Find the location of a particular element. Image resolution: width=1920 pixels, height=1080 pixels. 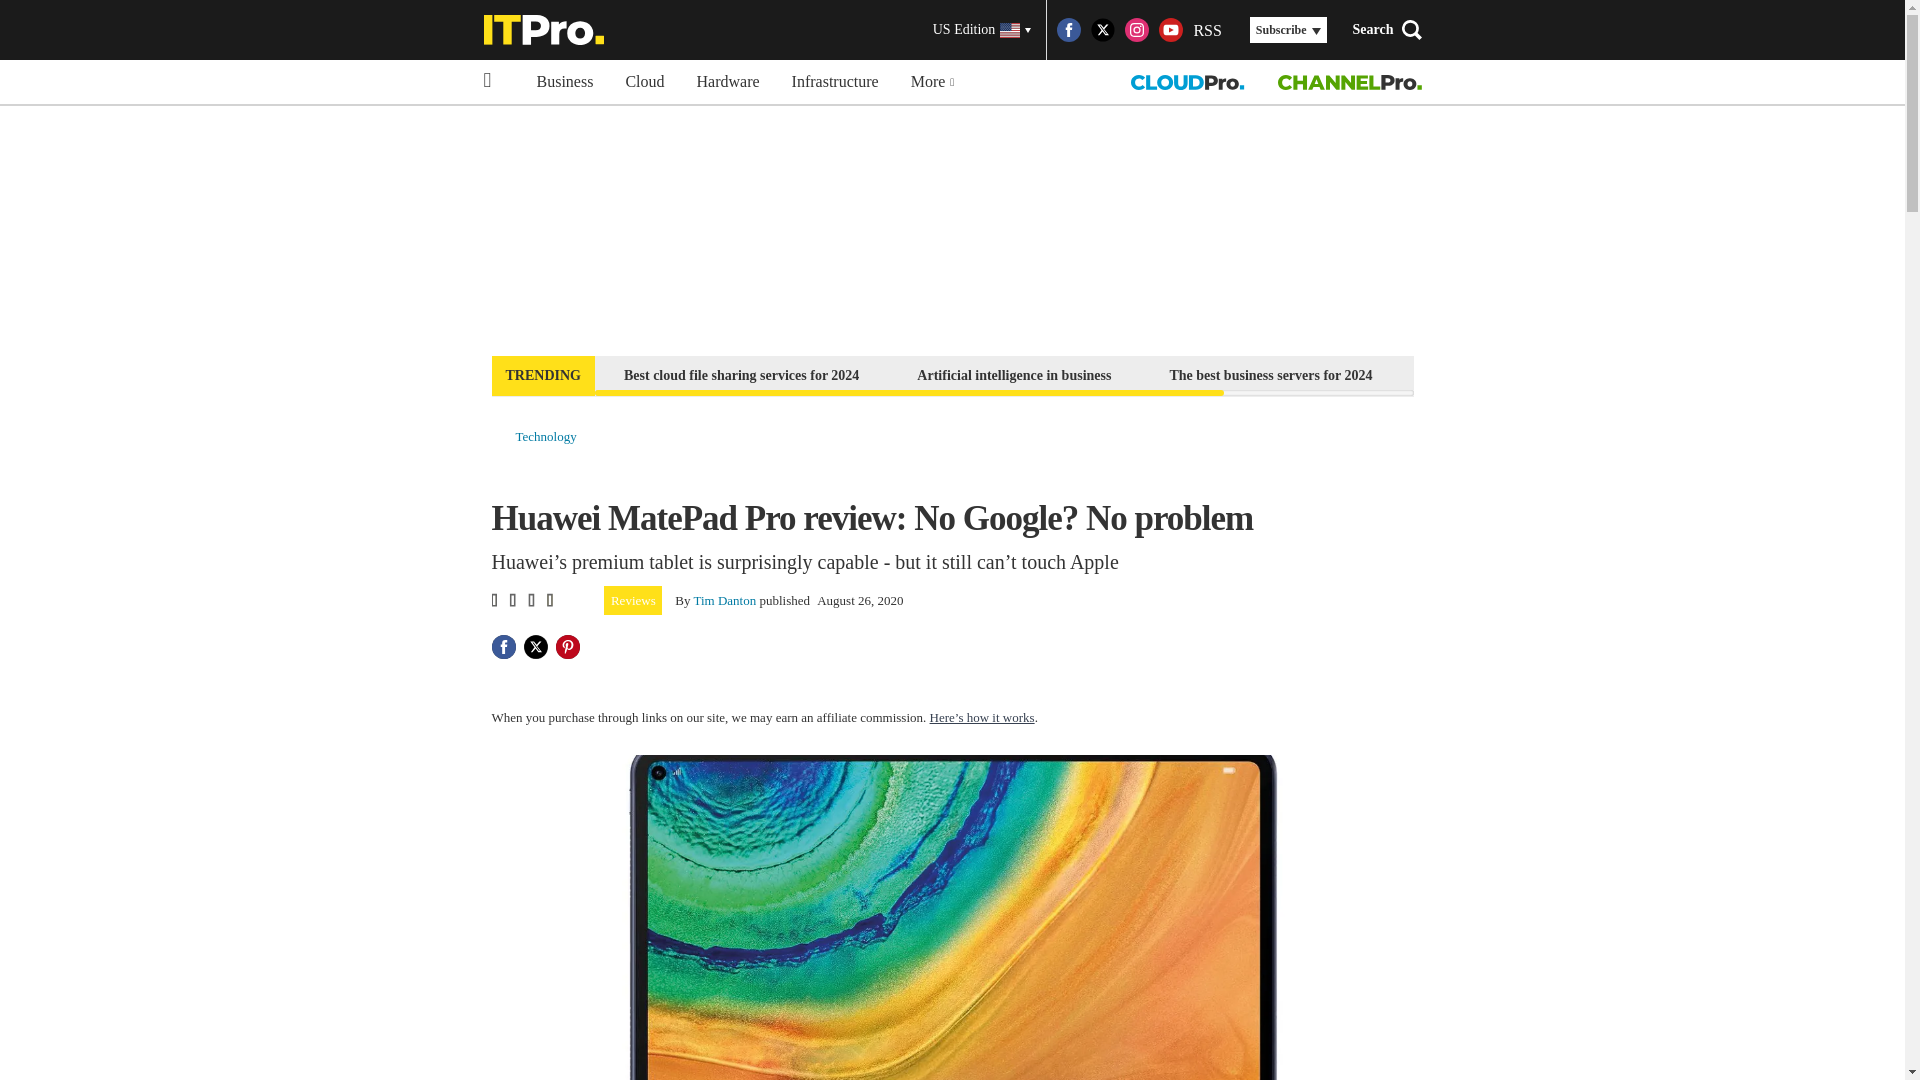

Reviews is located at coordinates (633, 600).